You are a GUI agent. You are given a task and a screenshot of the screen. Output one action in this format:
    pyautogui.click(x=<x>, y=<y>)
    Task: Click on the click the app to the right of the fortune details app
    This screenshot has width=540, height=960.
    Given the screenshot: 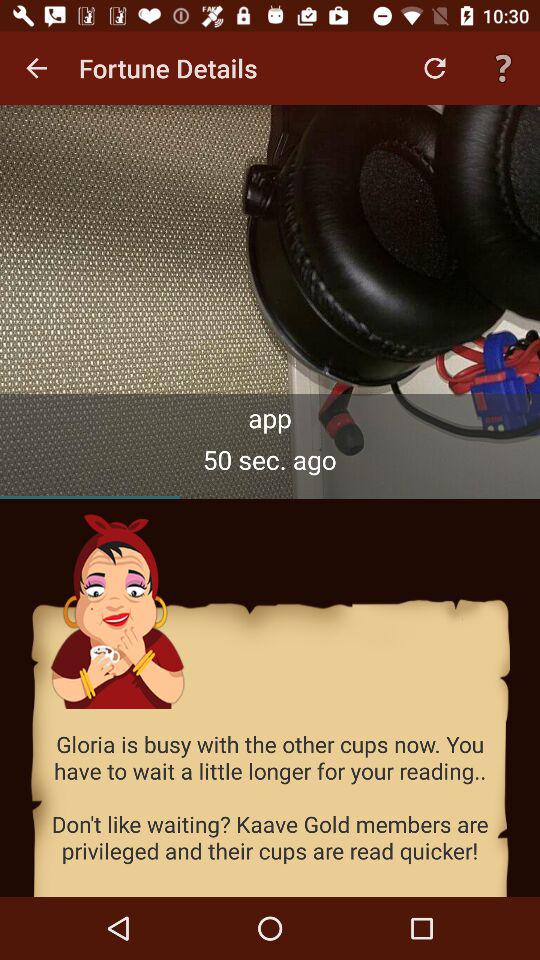 What is the action you would take?
    pyautogui.click(x=434, y=68)
    